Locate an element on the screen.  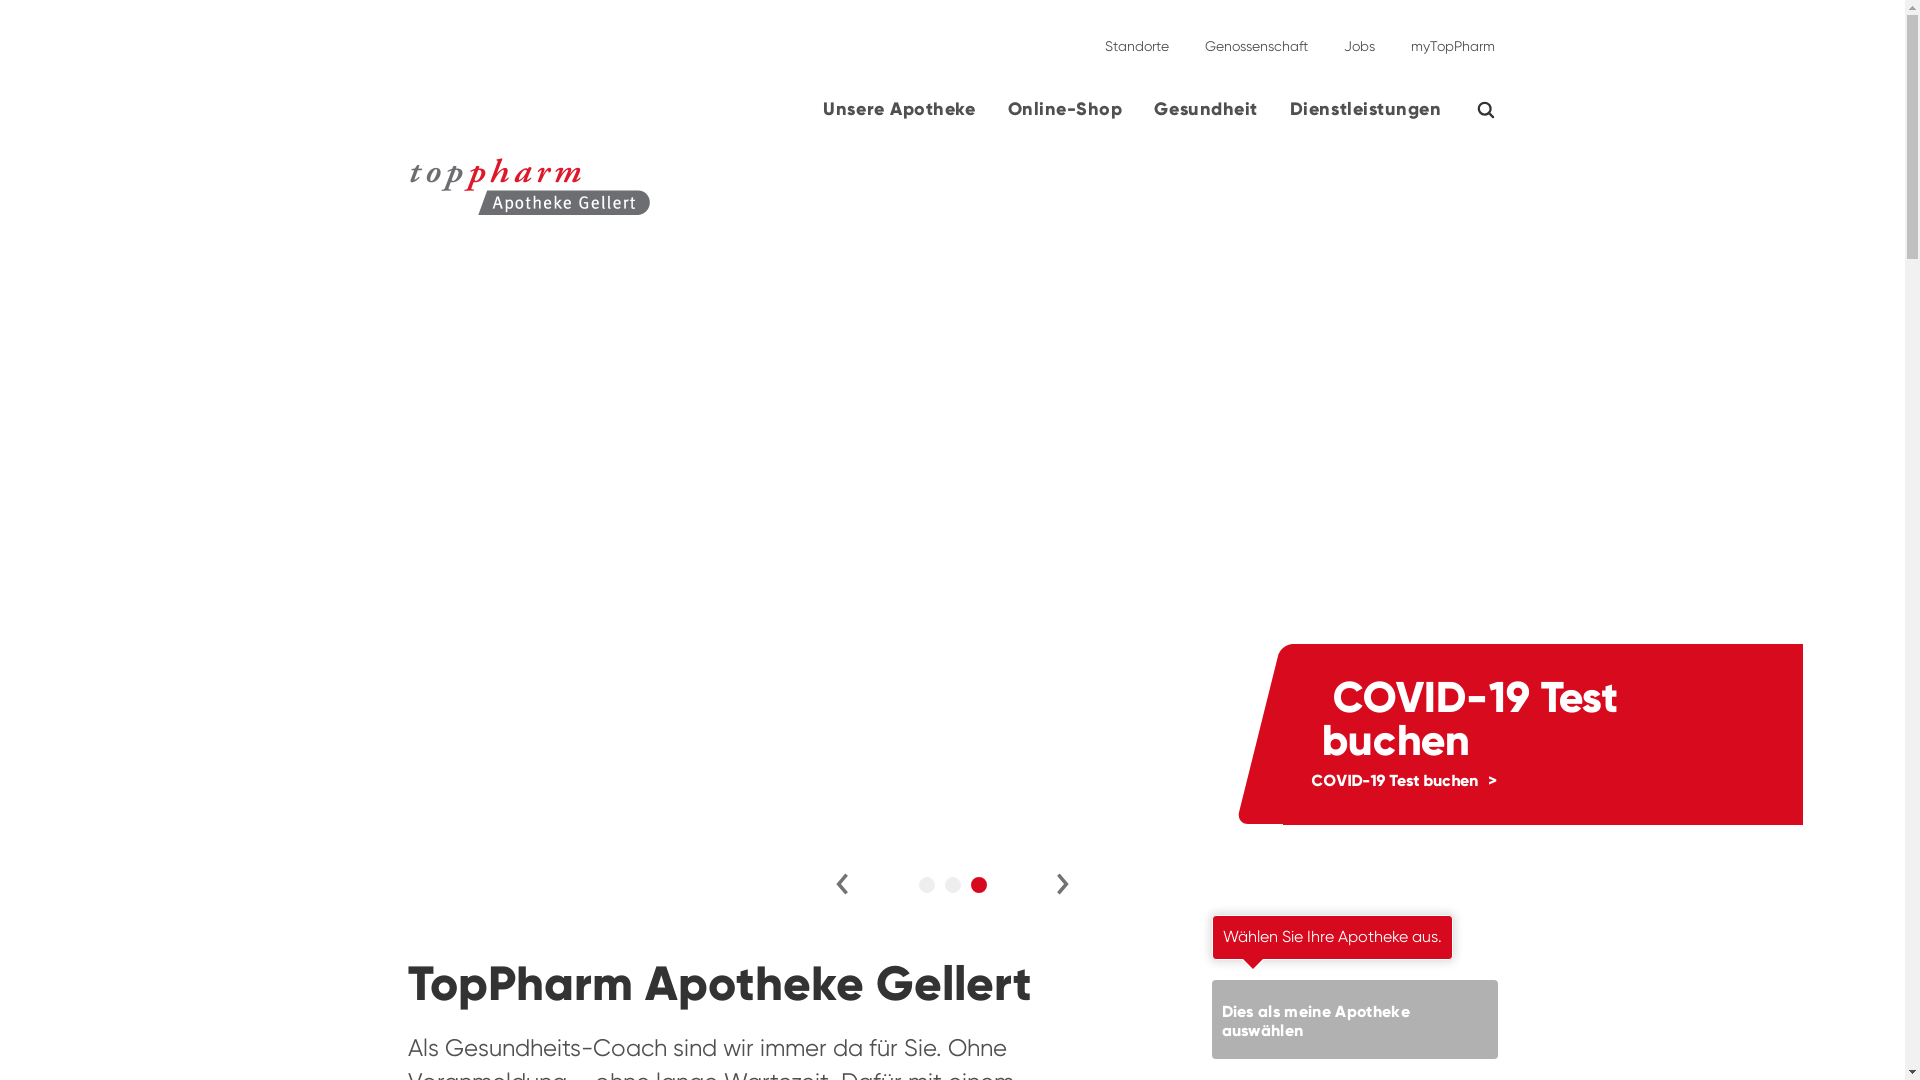
Dienstleistungen is located at coordinates (1366, 117).